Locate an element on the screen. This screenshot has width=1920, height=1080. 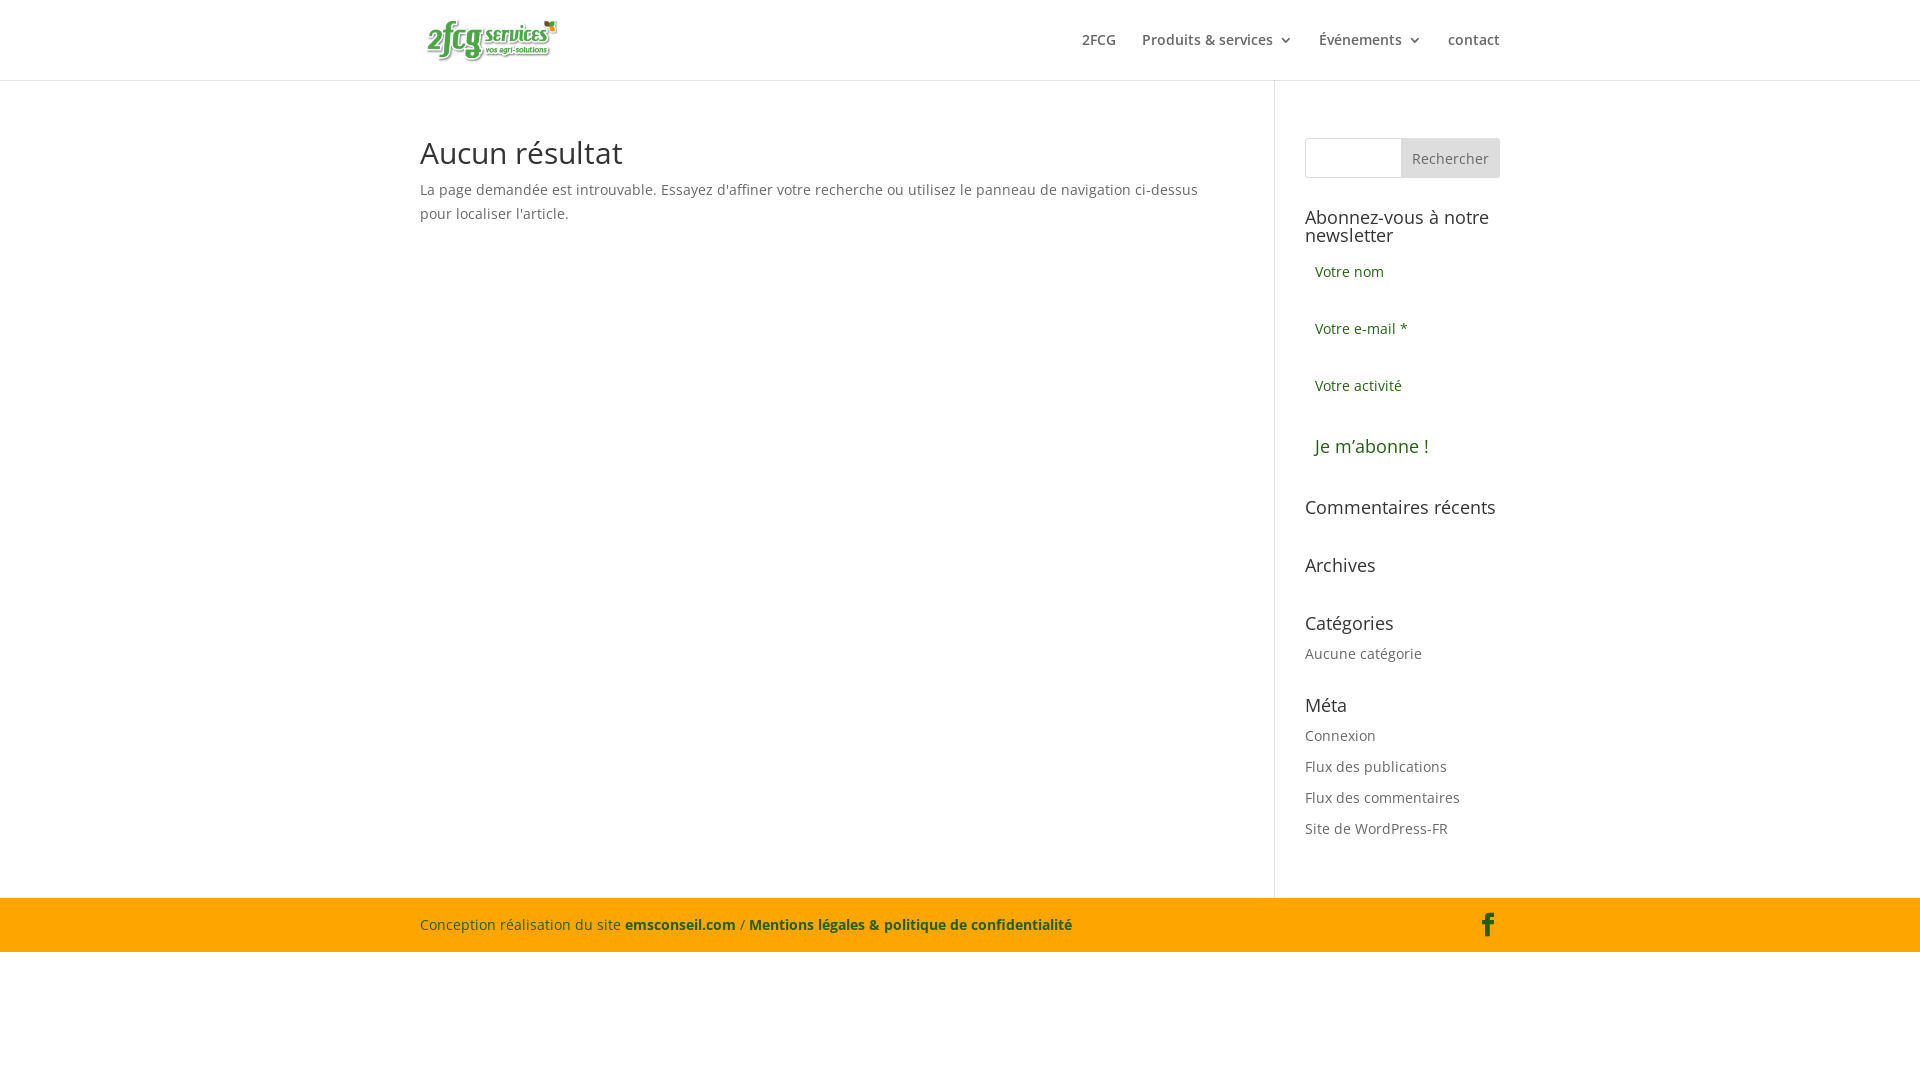
Connexion is located at coordinates (1340, 736).